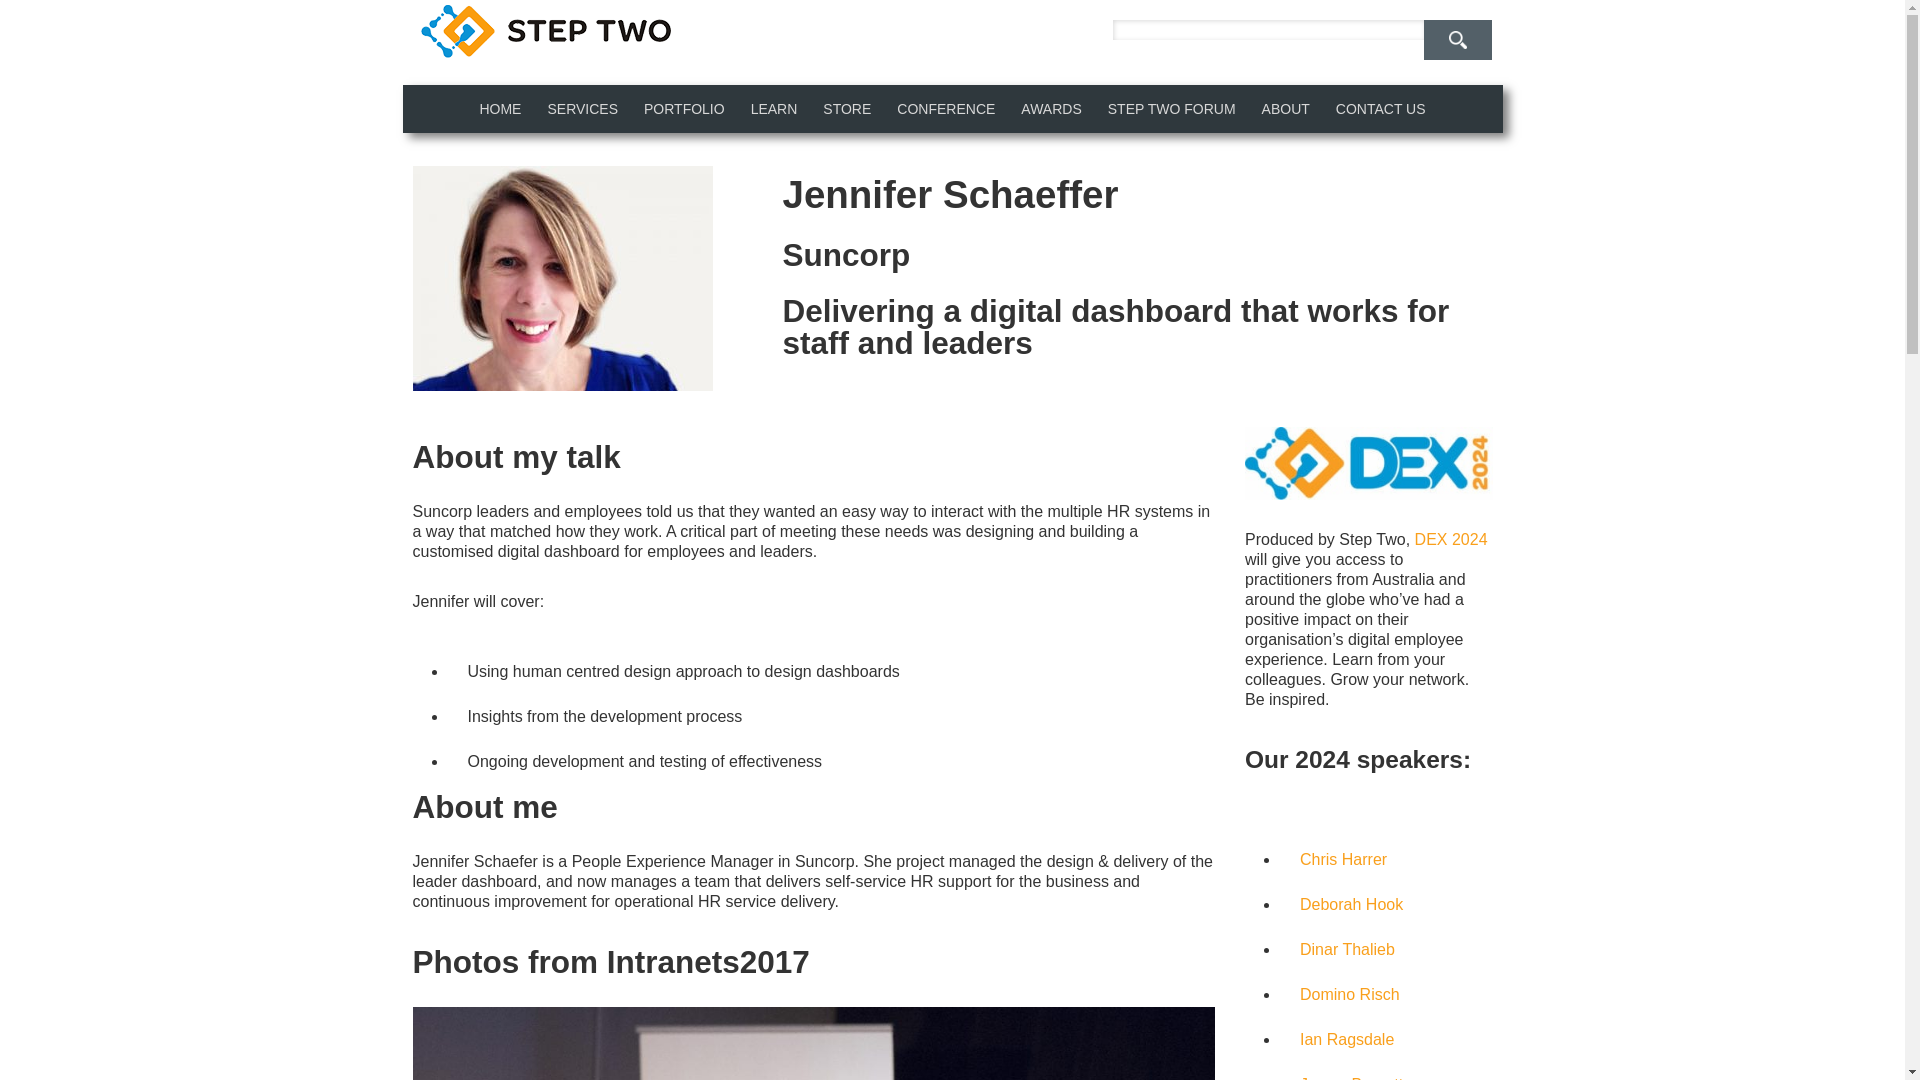 The width and height of the screenshot is (1920, 1080). Describe the element at coordinates (684, 108) in the screenshot. I see `PORTFOLIO` at that location.